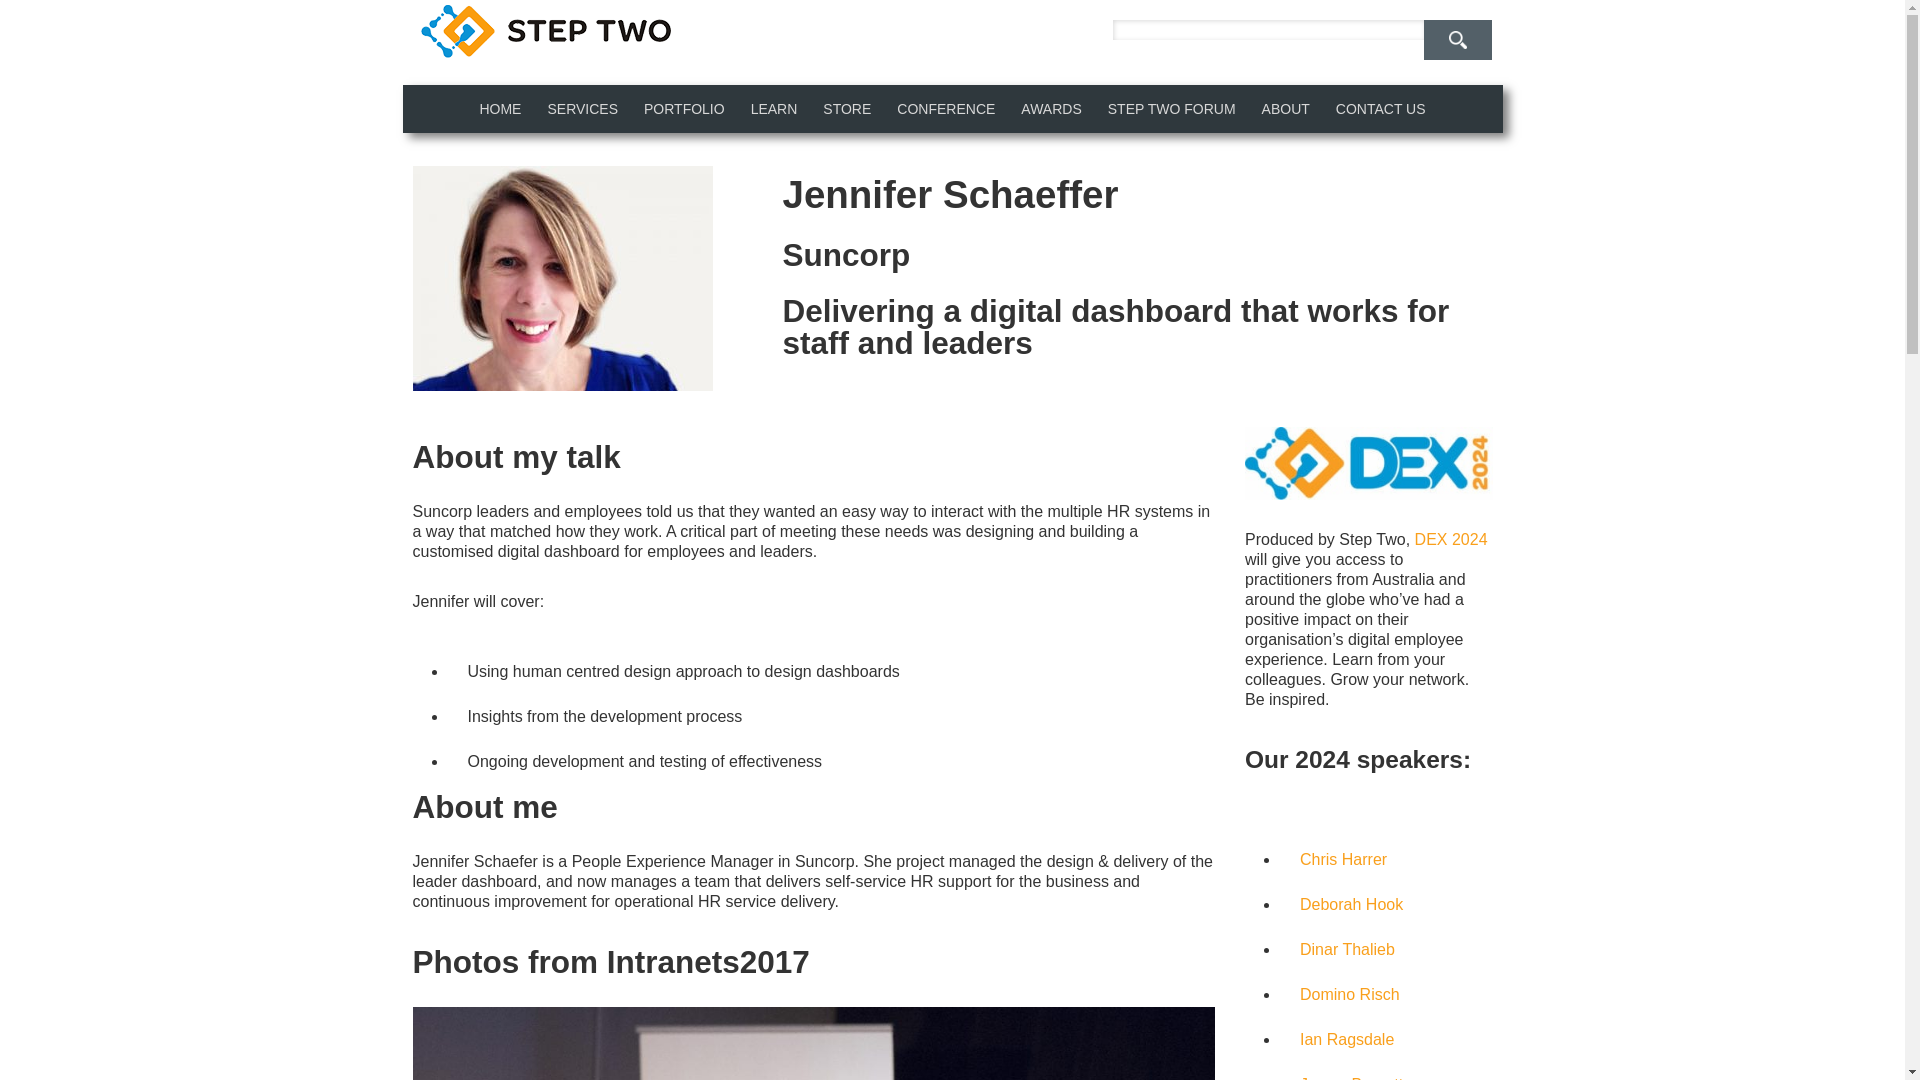 The width and height of the screenshot is (1920, 1080). Describe the element at coordinates (684, 108) in the screenshot. I see `PORTFOLIO` at that location.